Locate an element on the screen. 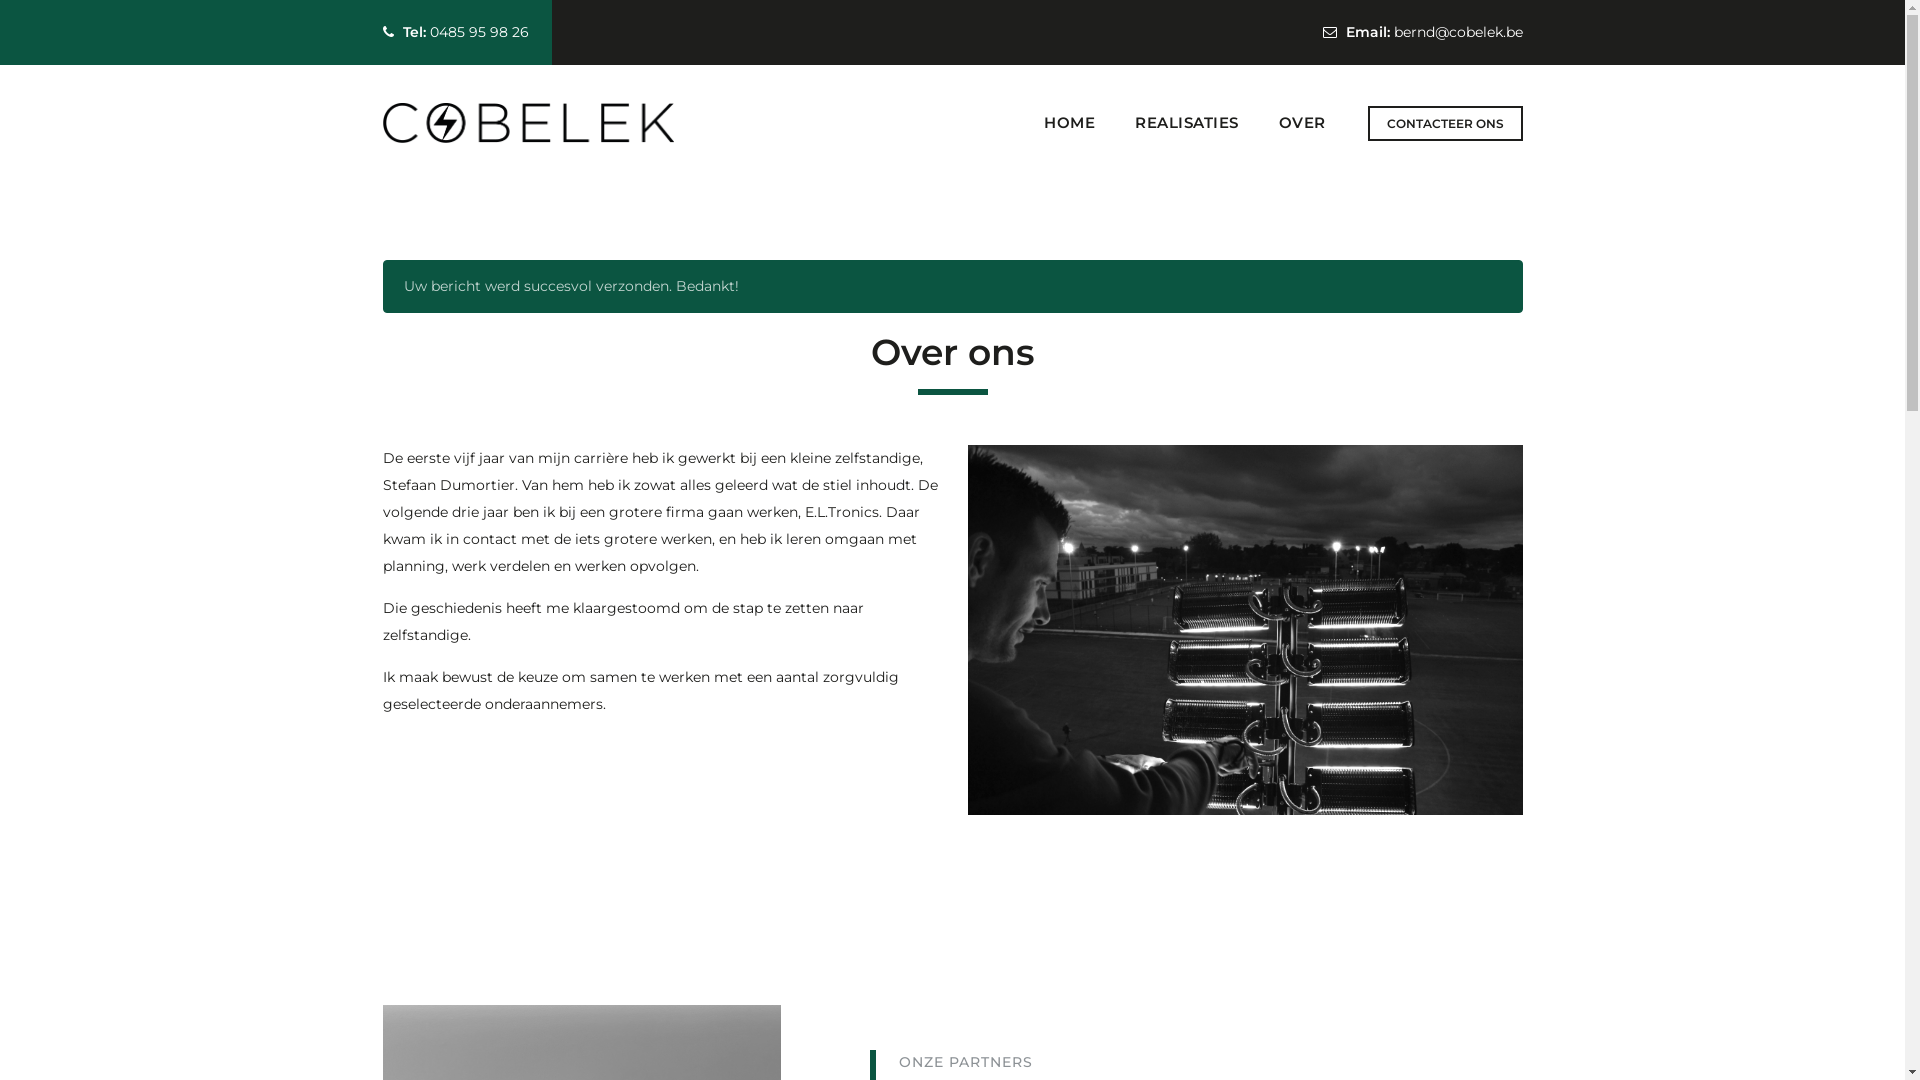 The height and width of the screenshot is (1080, 1920). 0485 95 98 26 is located at coordinates (480, 32).